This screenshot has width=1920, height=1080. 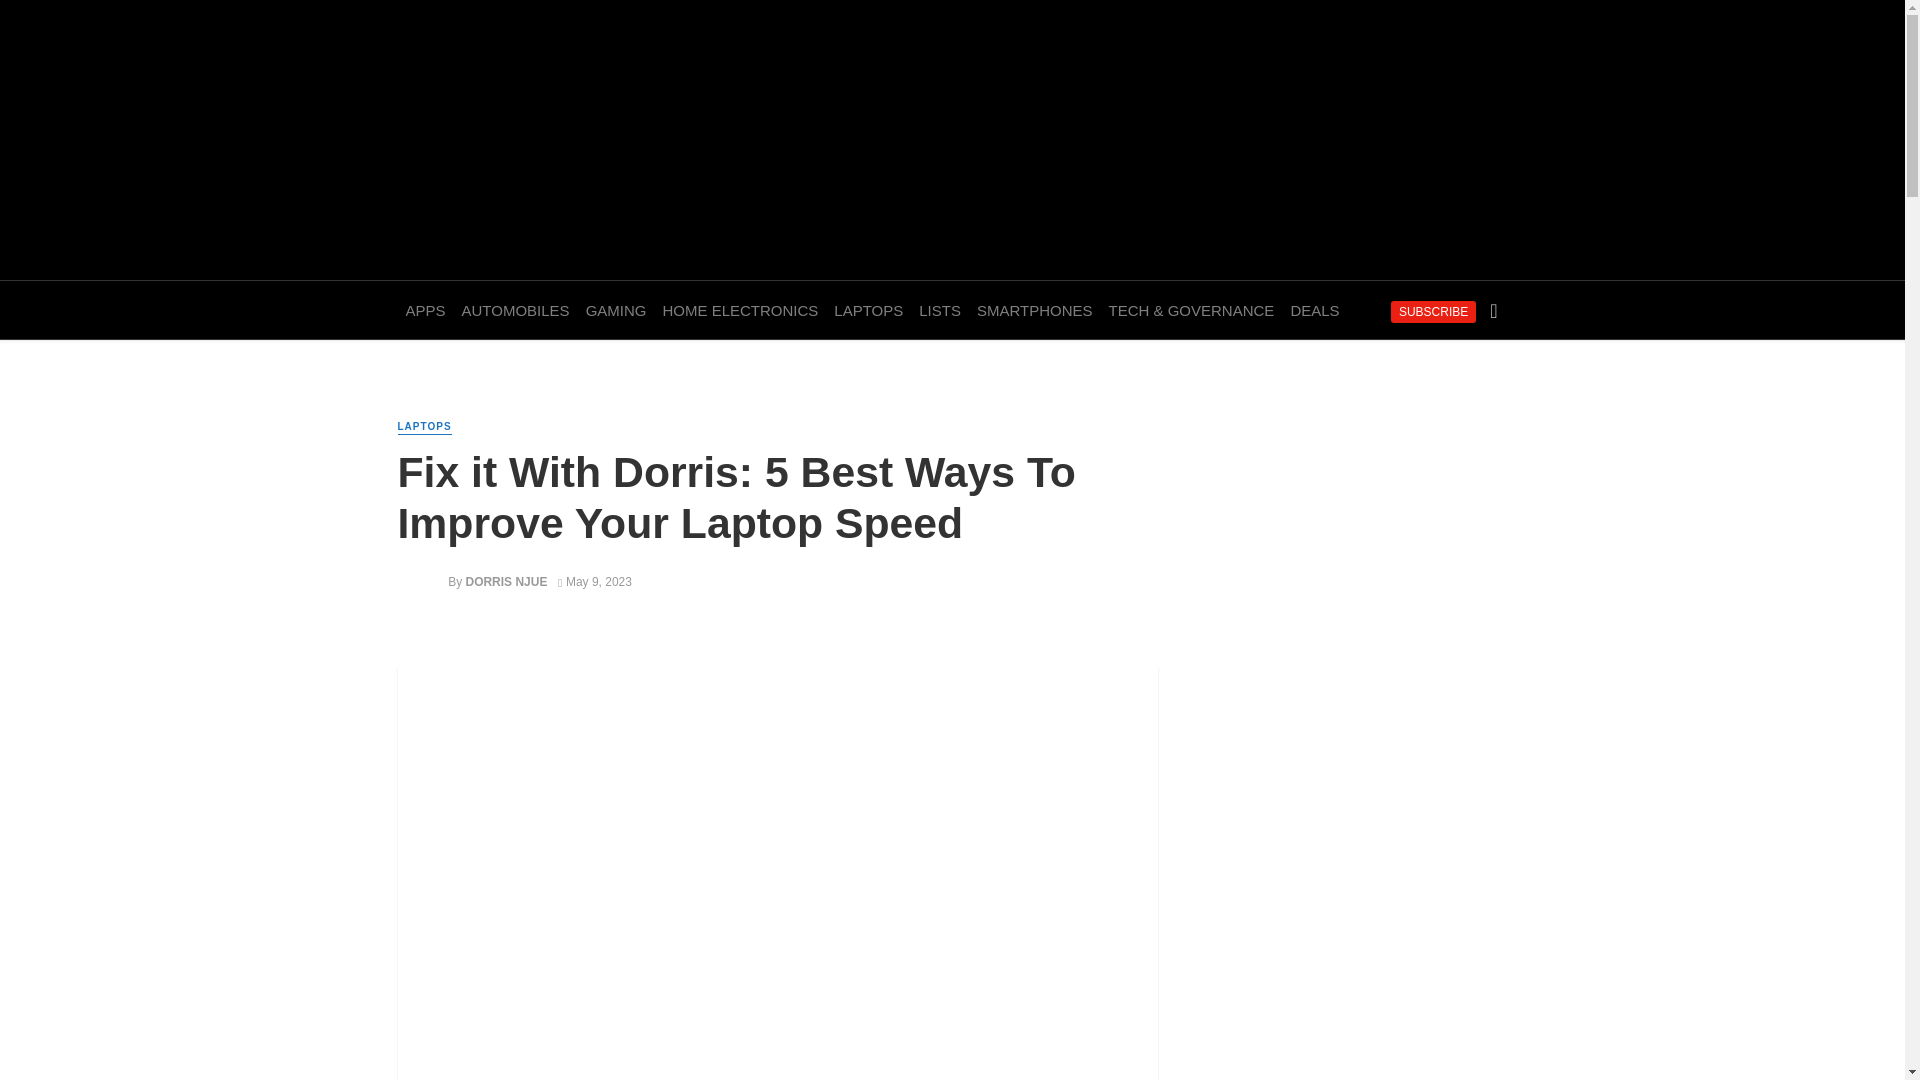 What do you see at coordinates (1034, 310) in the screenshot?
I see `SMARTPHONES` at bounding box center [1034, 310].